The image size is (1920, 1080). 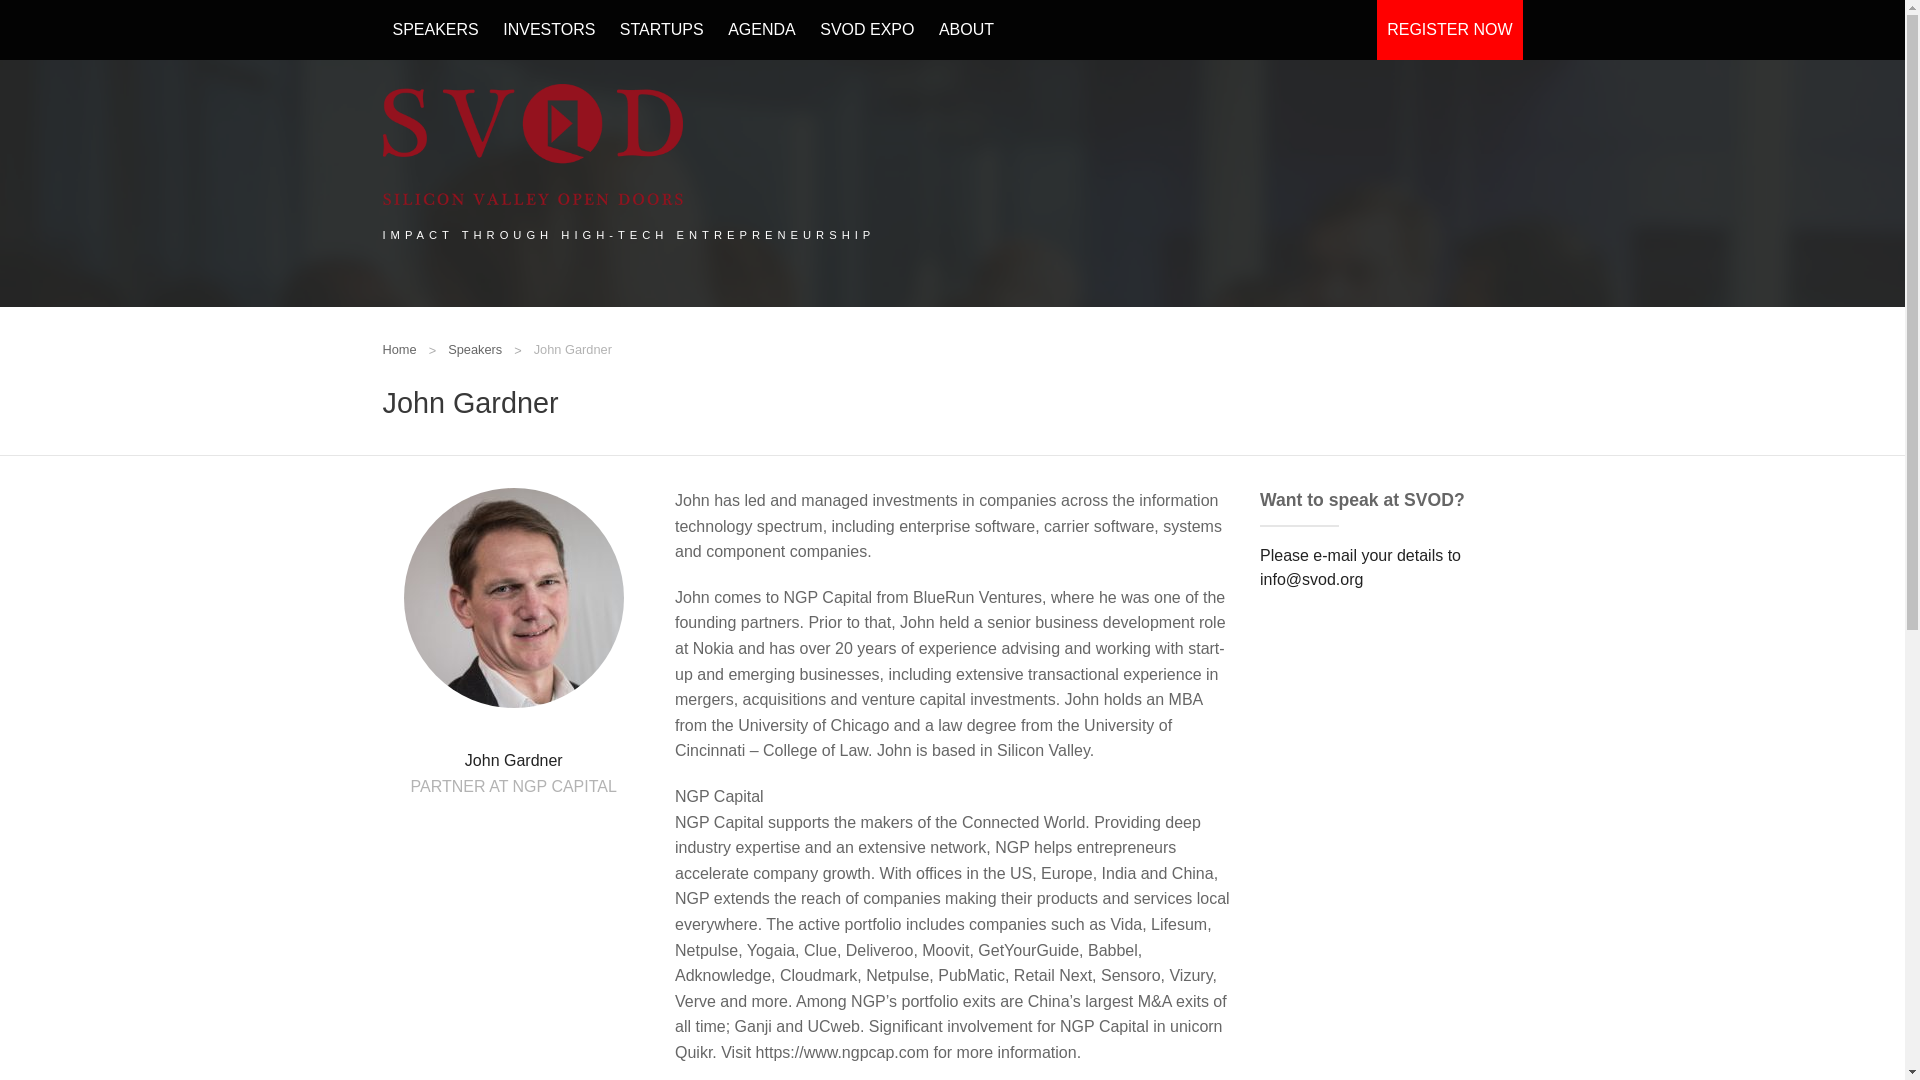 What do you see at coordinates (662, 30) in the screenshot?
I see `STARTUPS` at bounding box center [662, 30].